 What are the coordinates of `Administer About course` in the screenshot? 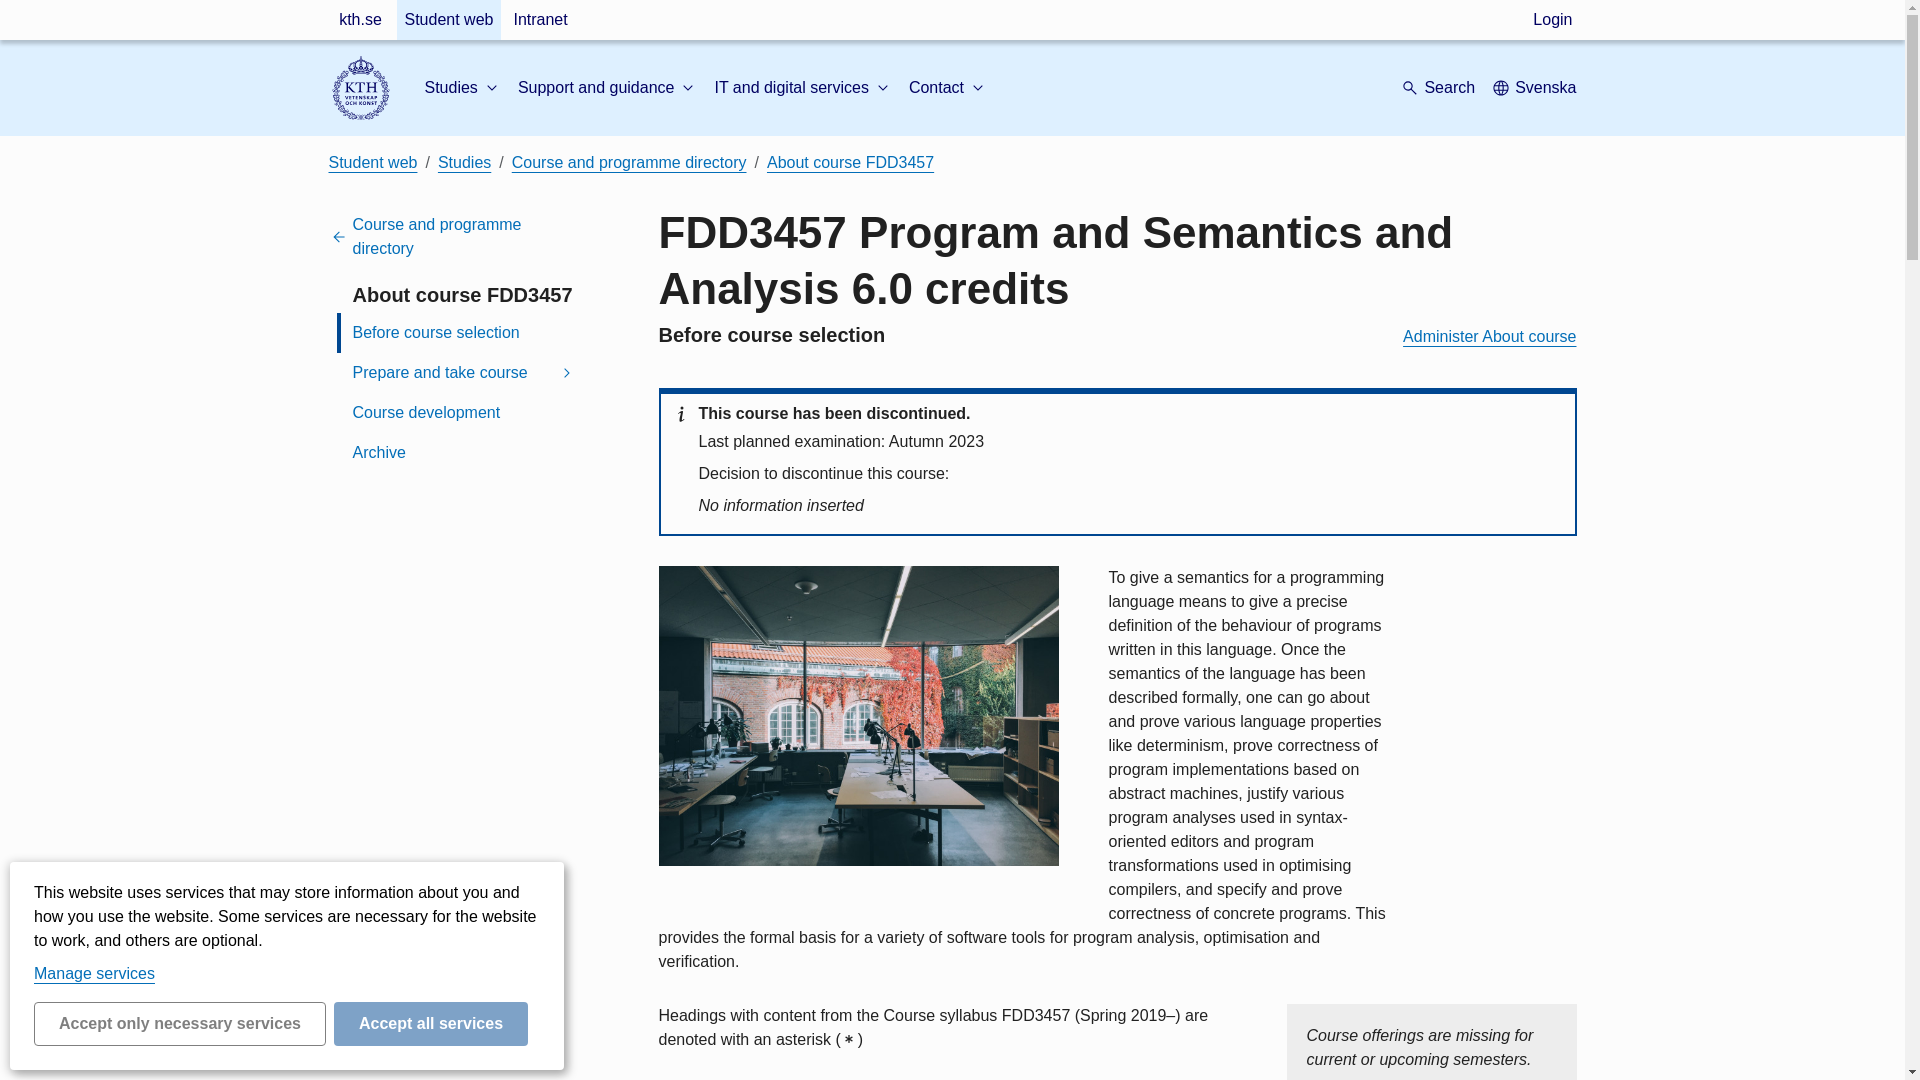 It's located at (1490, 336).